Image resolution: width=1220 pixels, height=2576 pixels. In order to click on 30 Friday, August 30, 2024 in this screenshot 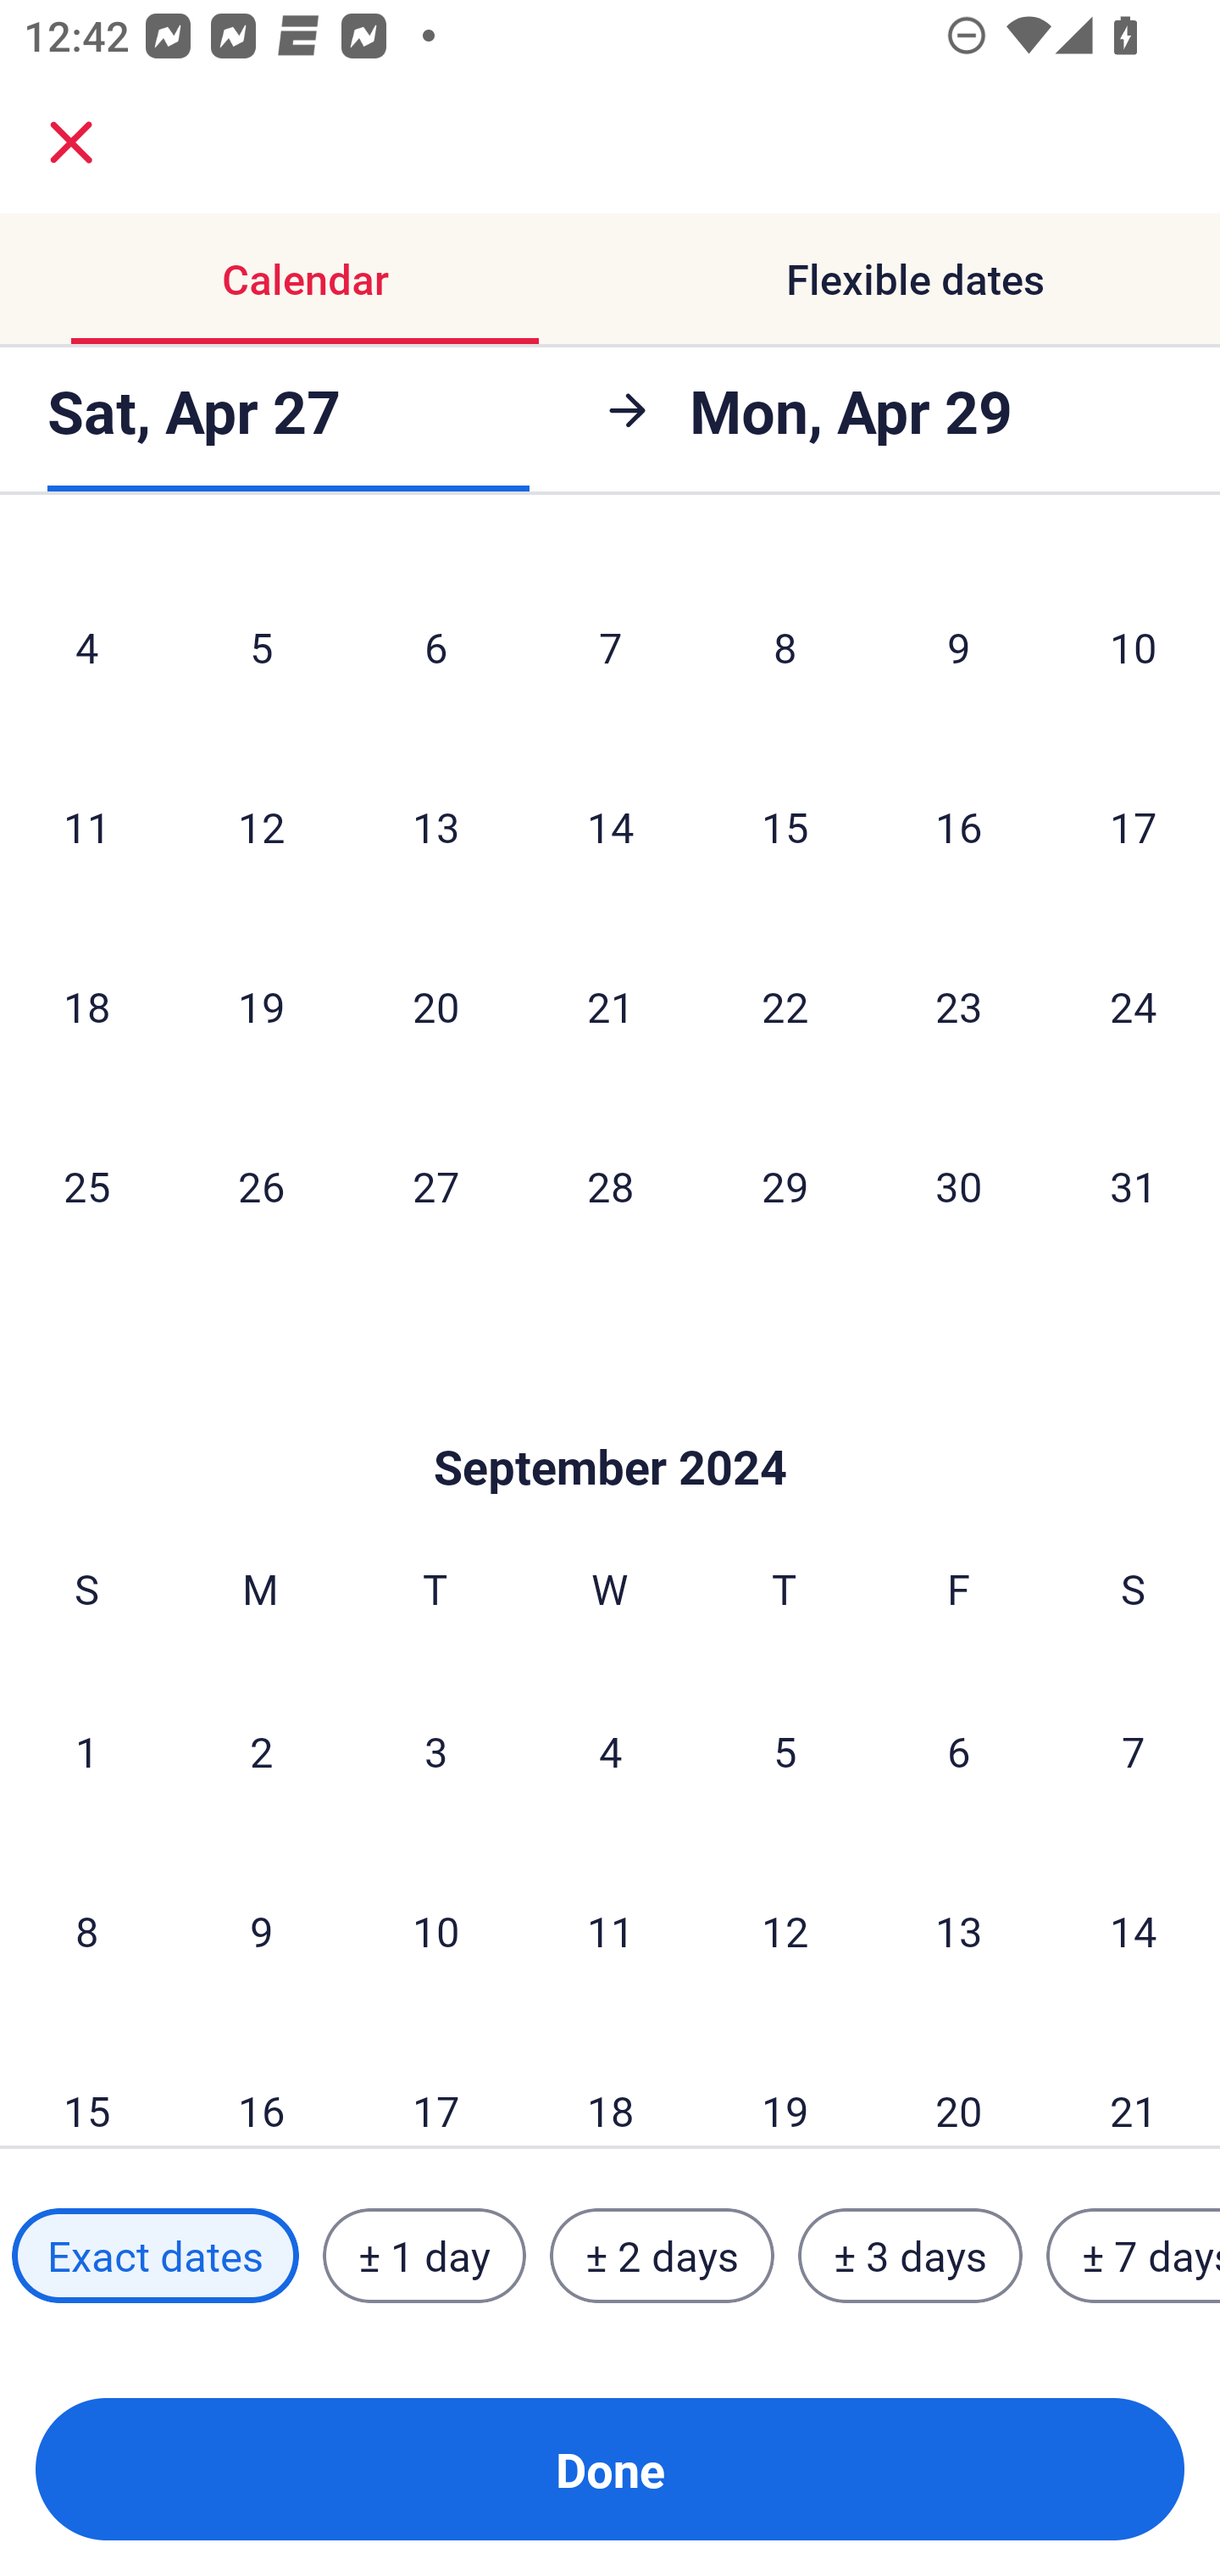, I will do `click(959, 1186)`.